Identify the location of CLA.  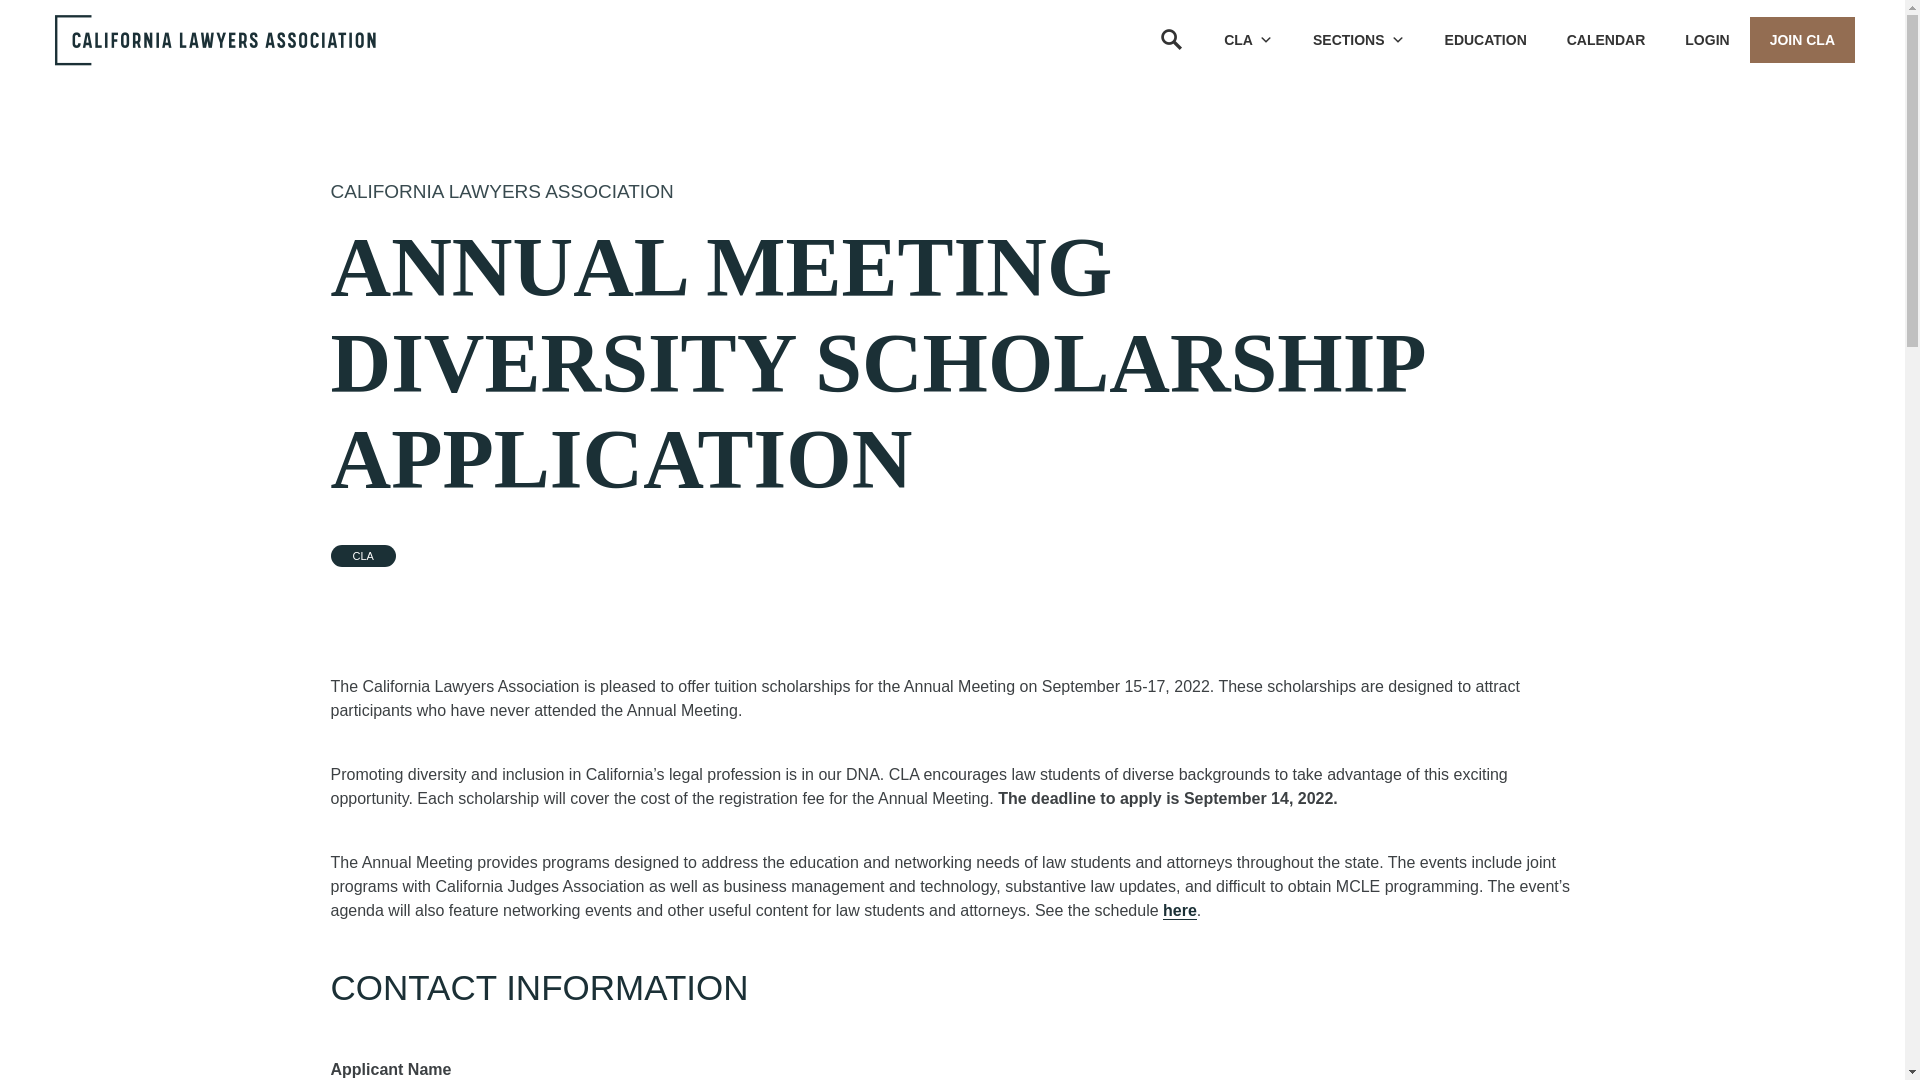
(1248, 40).